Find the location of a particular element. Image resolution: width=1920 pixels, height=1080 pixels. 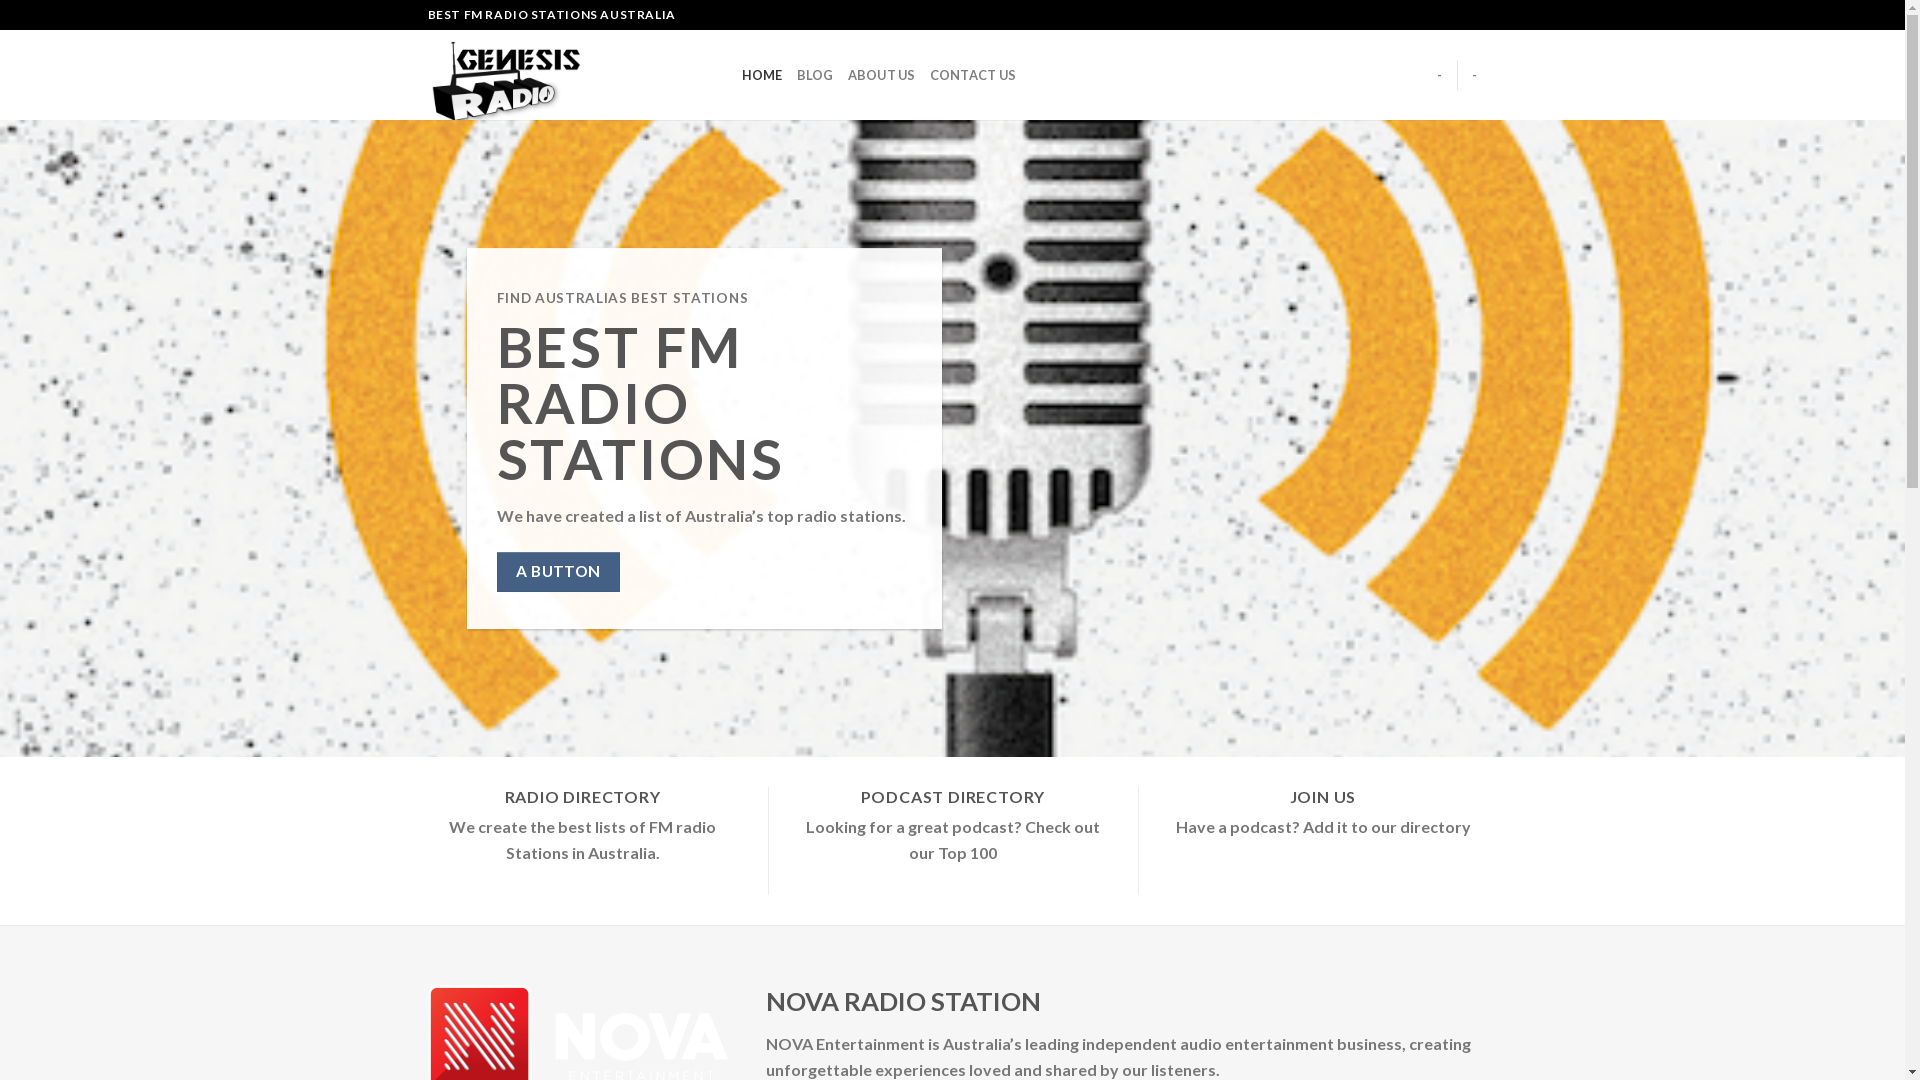

CONTACT US is located at coordinates (974, 75).